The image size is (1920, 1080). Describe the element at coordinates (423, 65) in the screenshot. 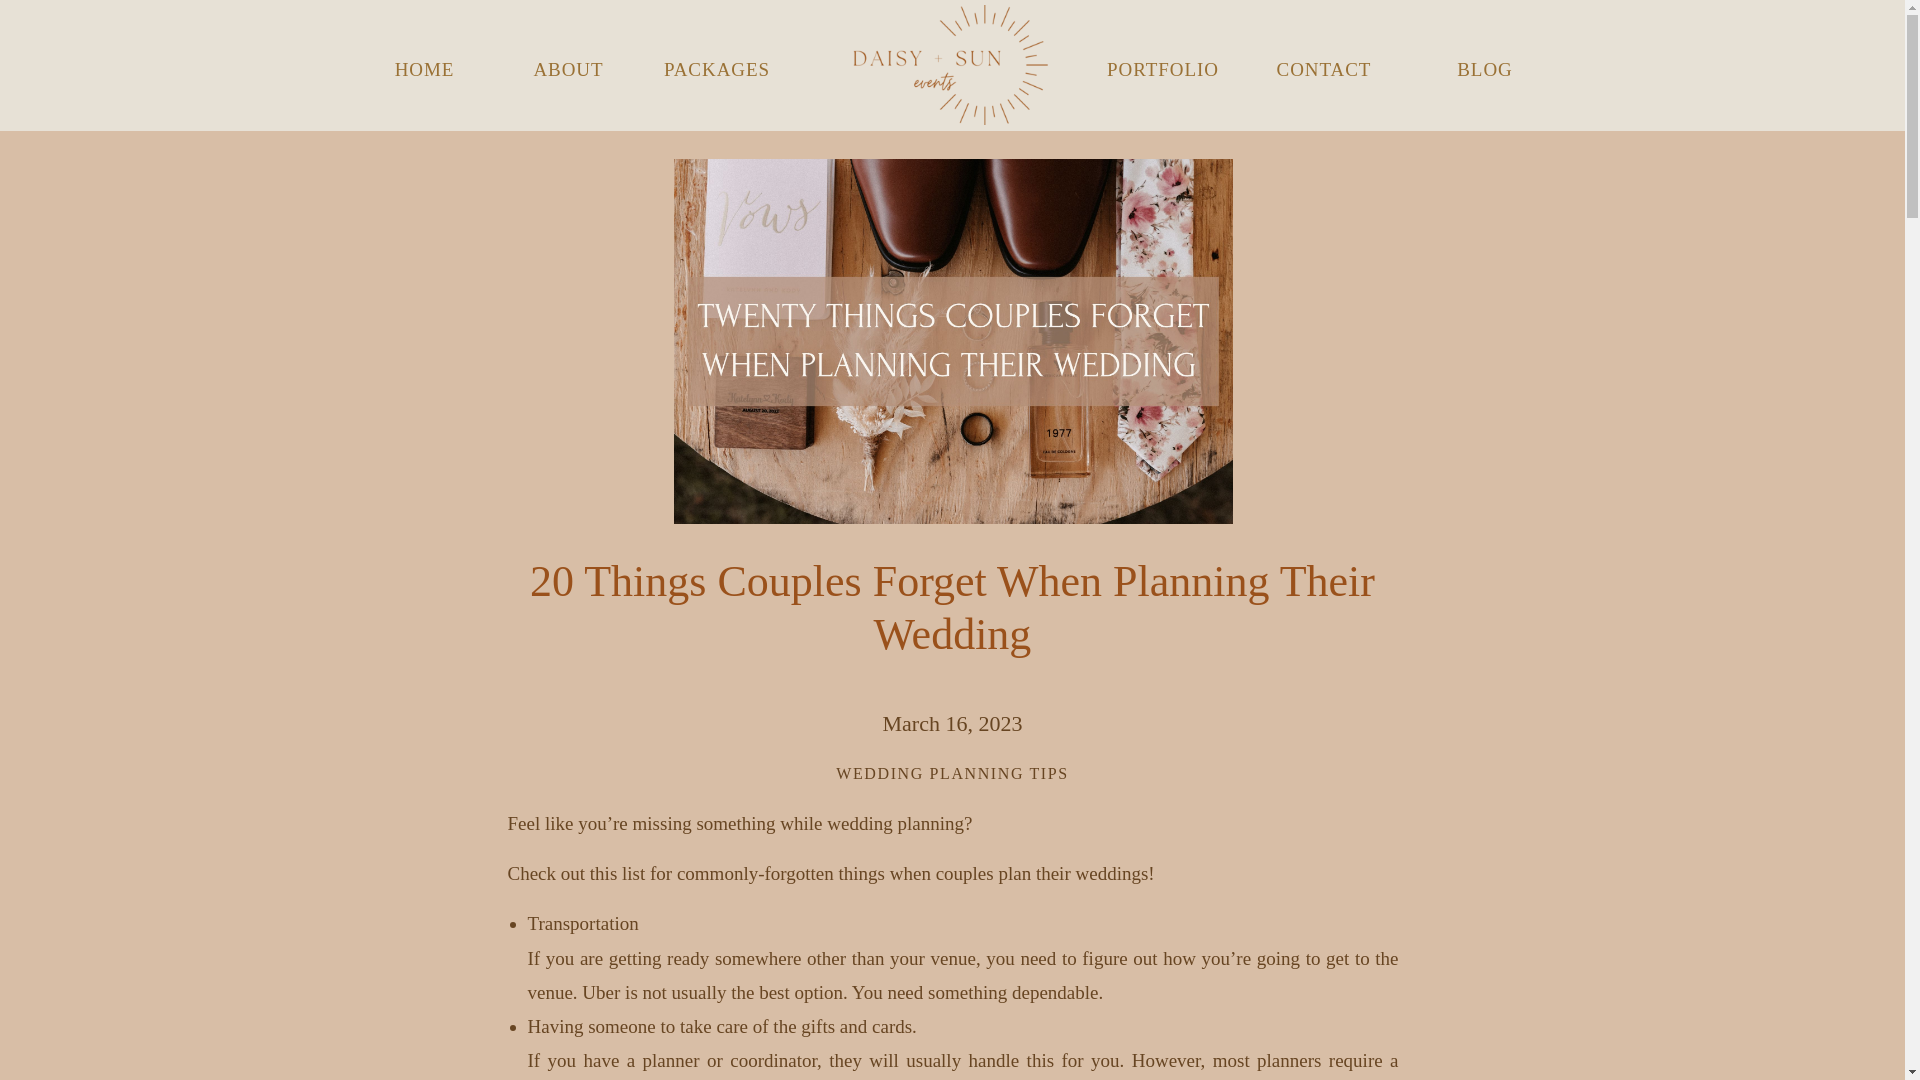

I see `HOME` at that location.